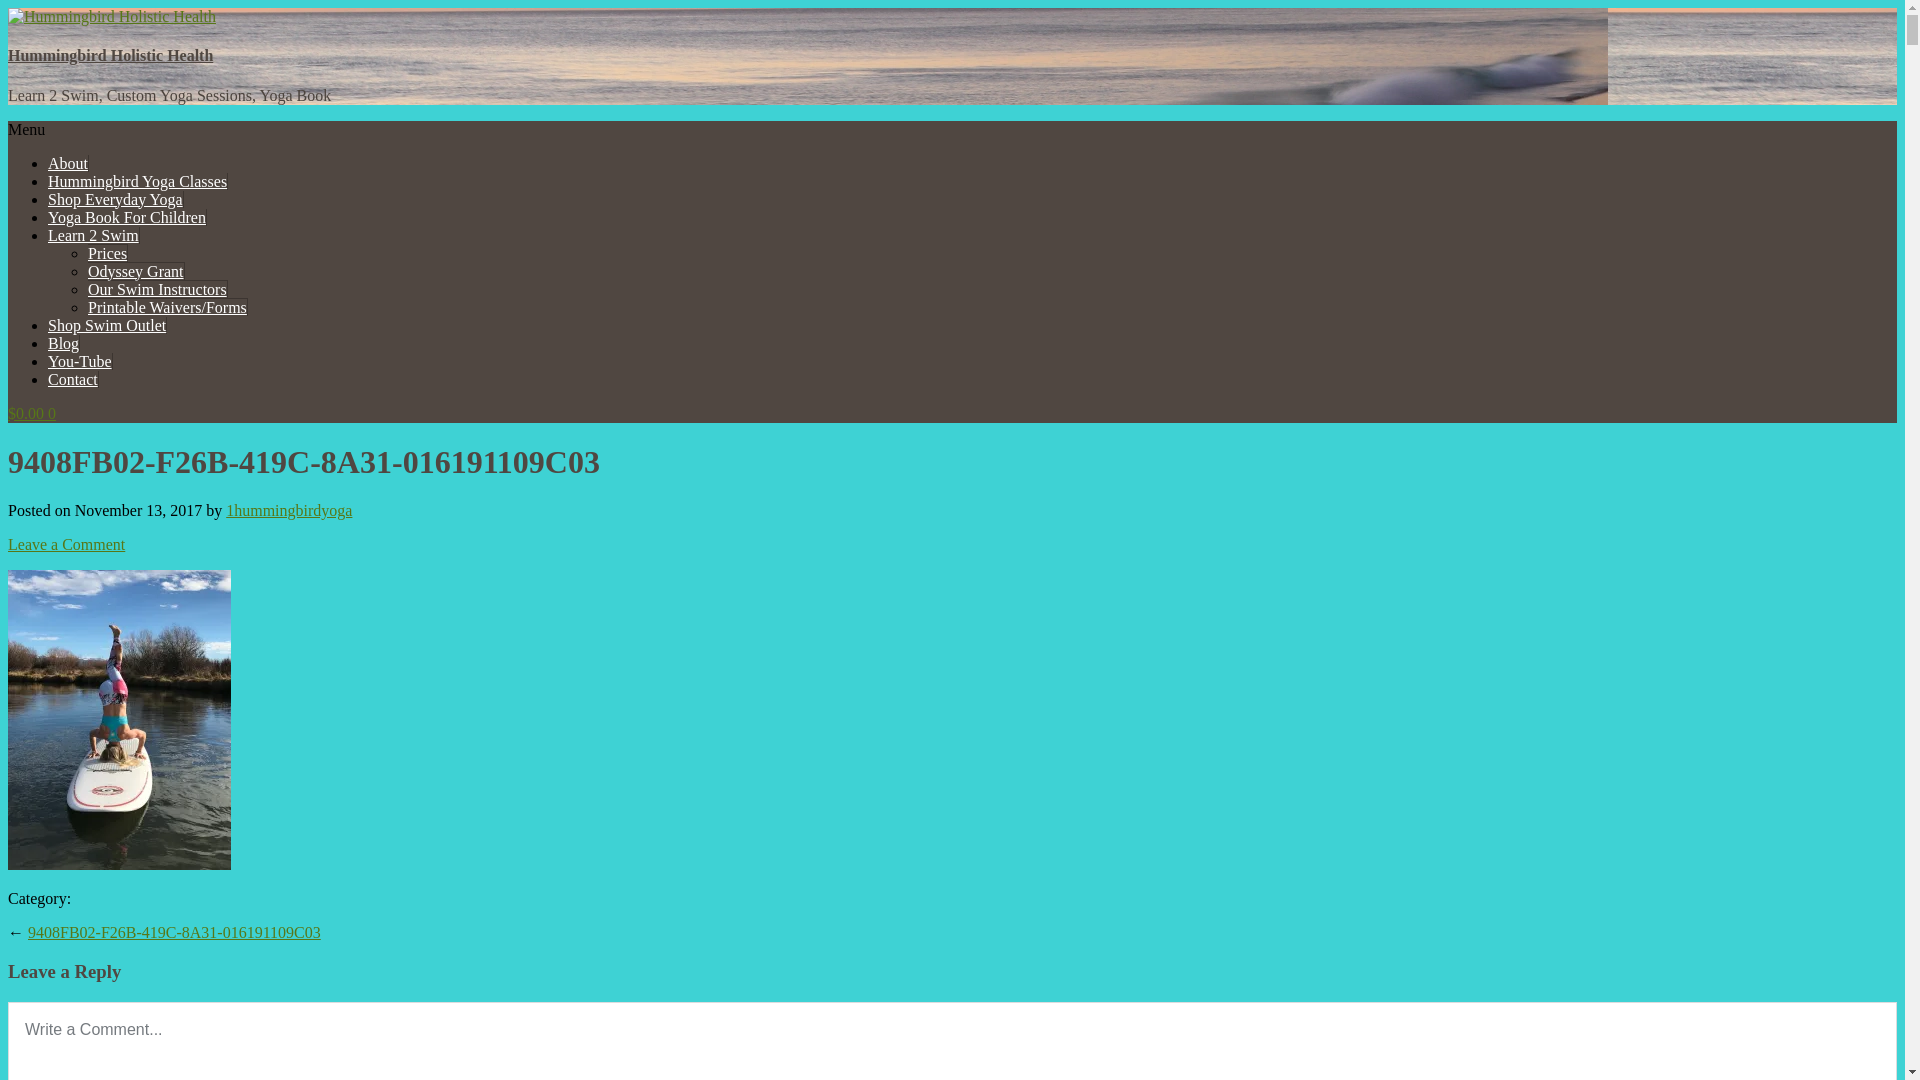  Describe the element at coordinates (116, 200) in the screenshot. I see `Shop Everyday Yoga` at that location.